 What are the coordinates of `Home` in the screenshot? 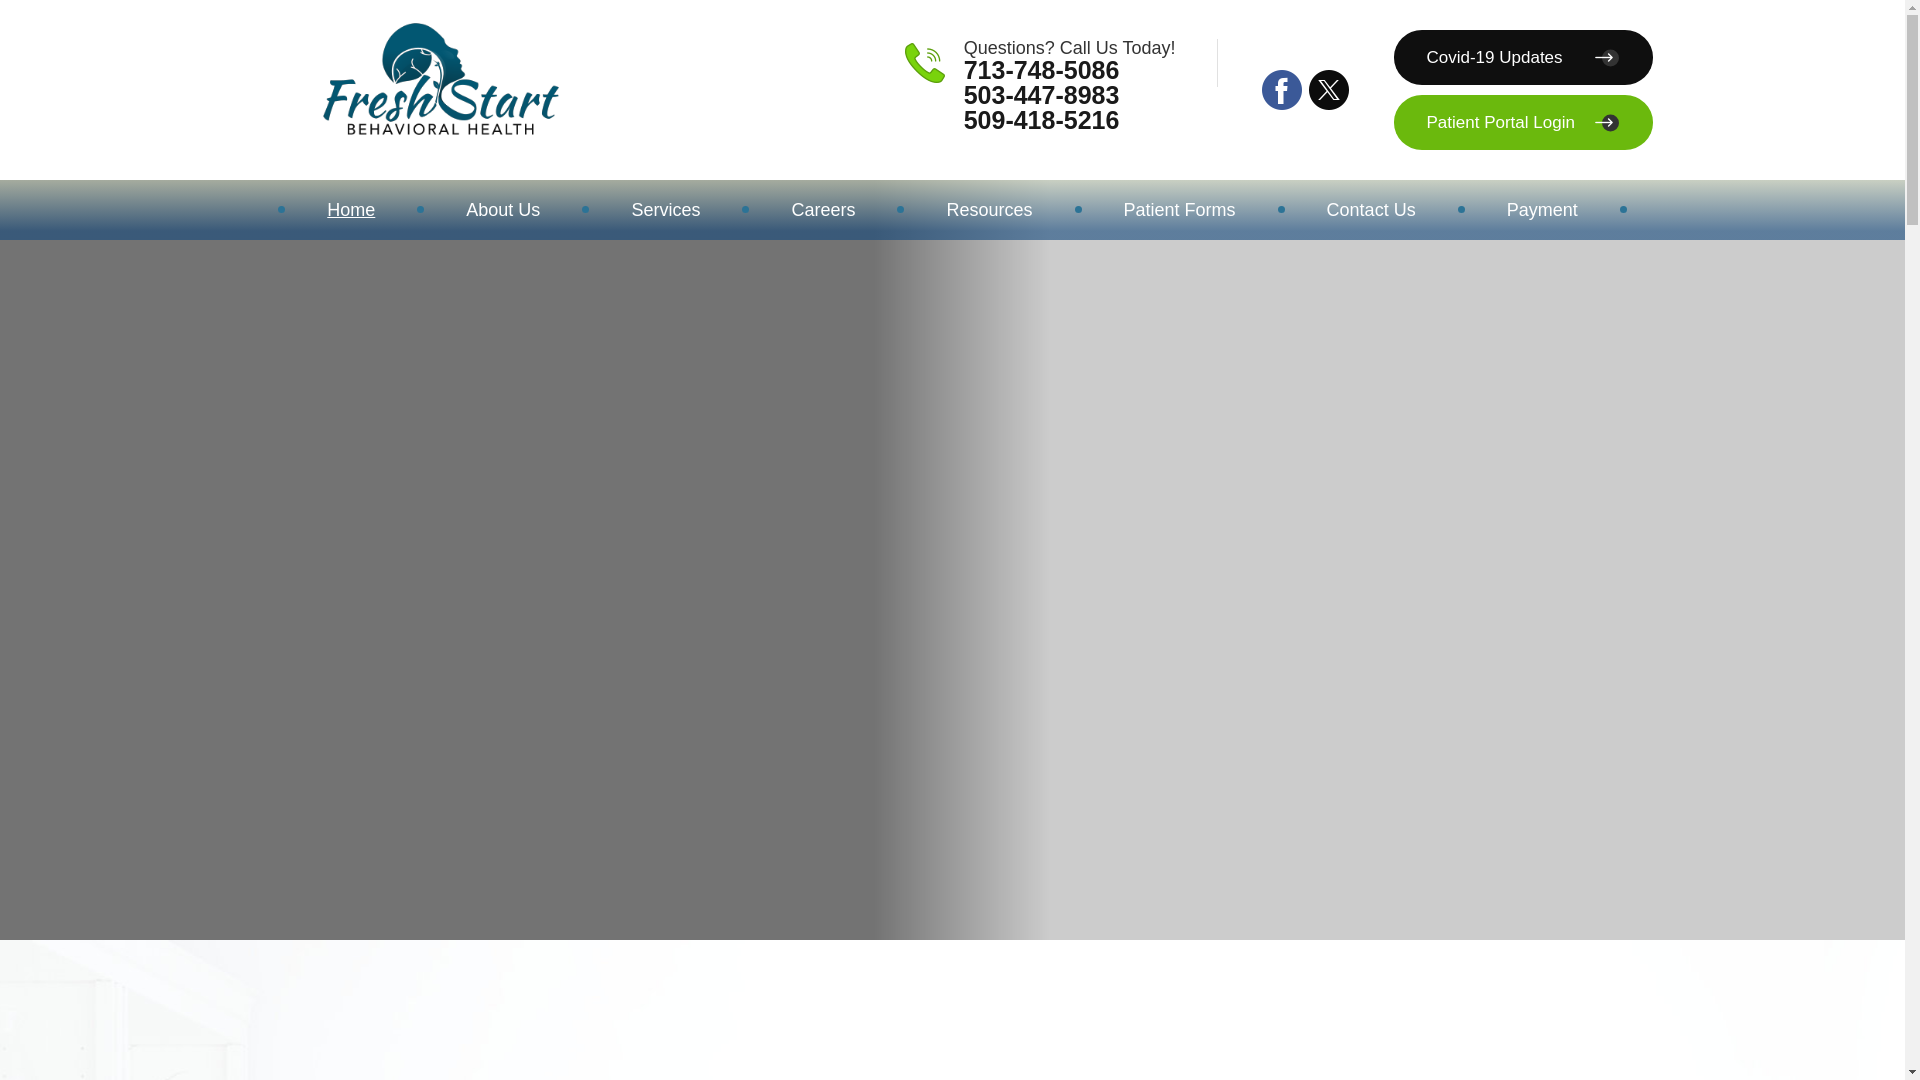 It's located at (351, 210).